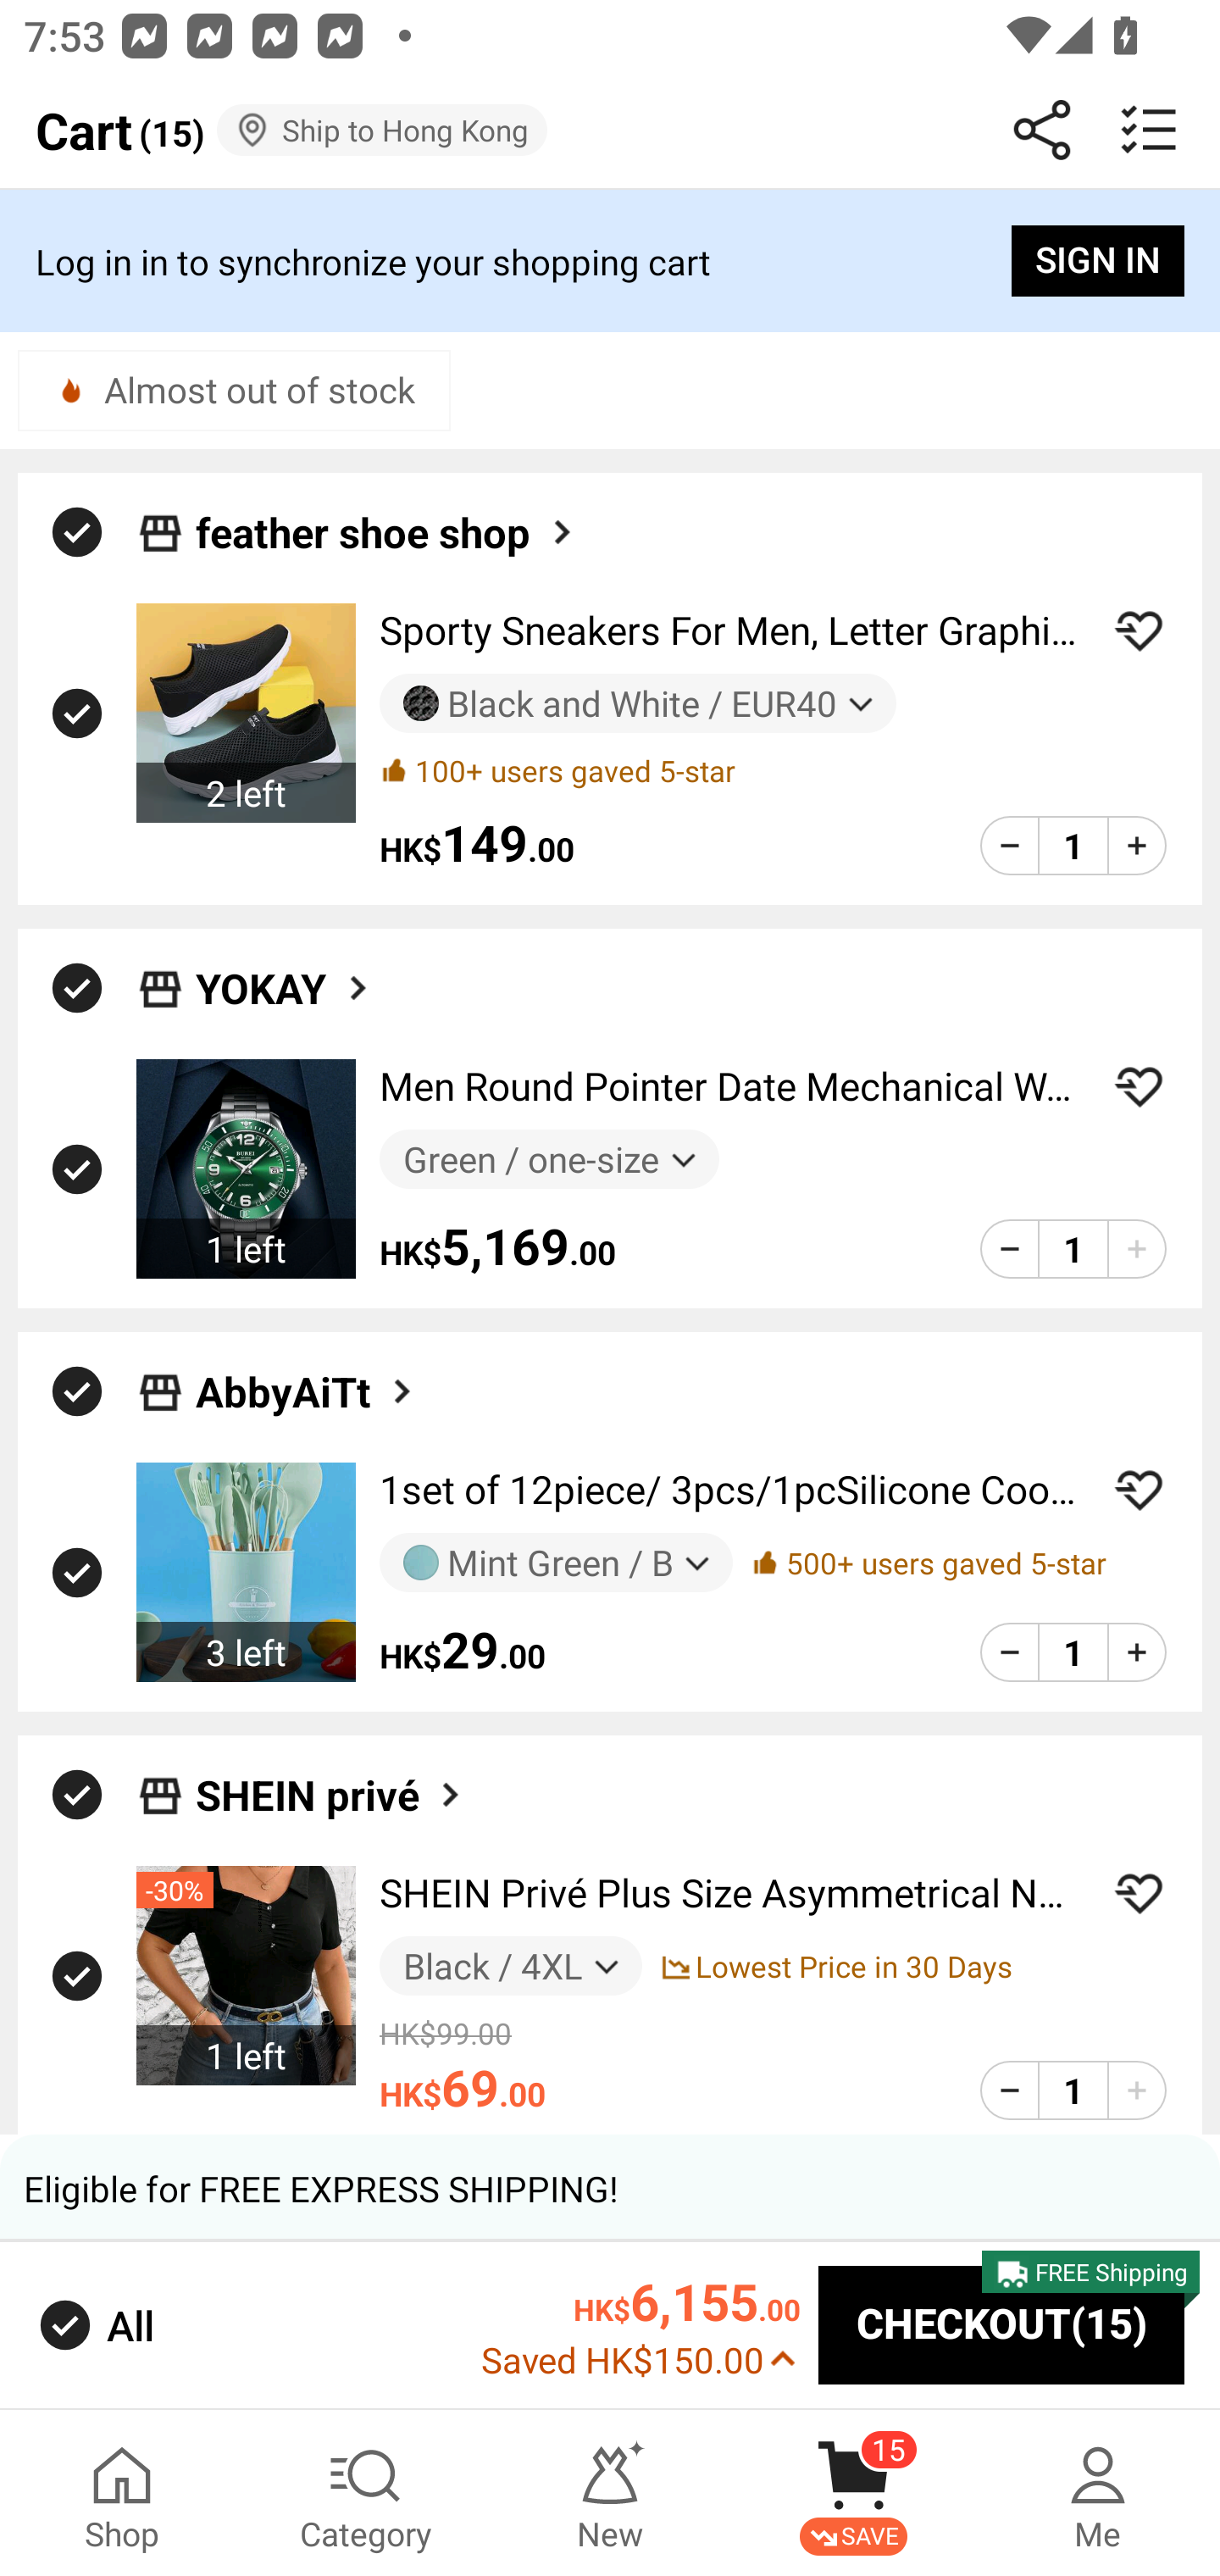 The width and height of the screenshot is (1220, 2576). I want to click on CHECKOUT(15), so click(1001, 2326).